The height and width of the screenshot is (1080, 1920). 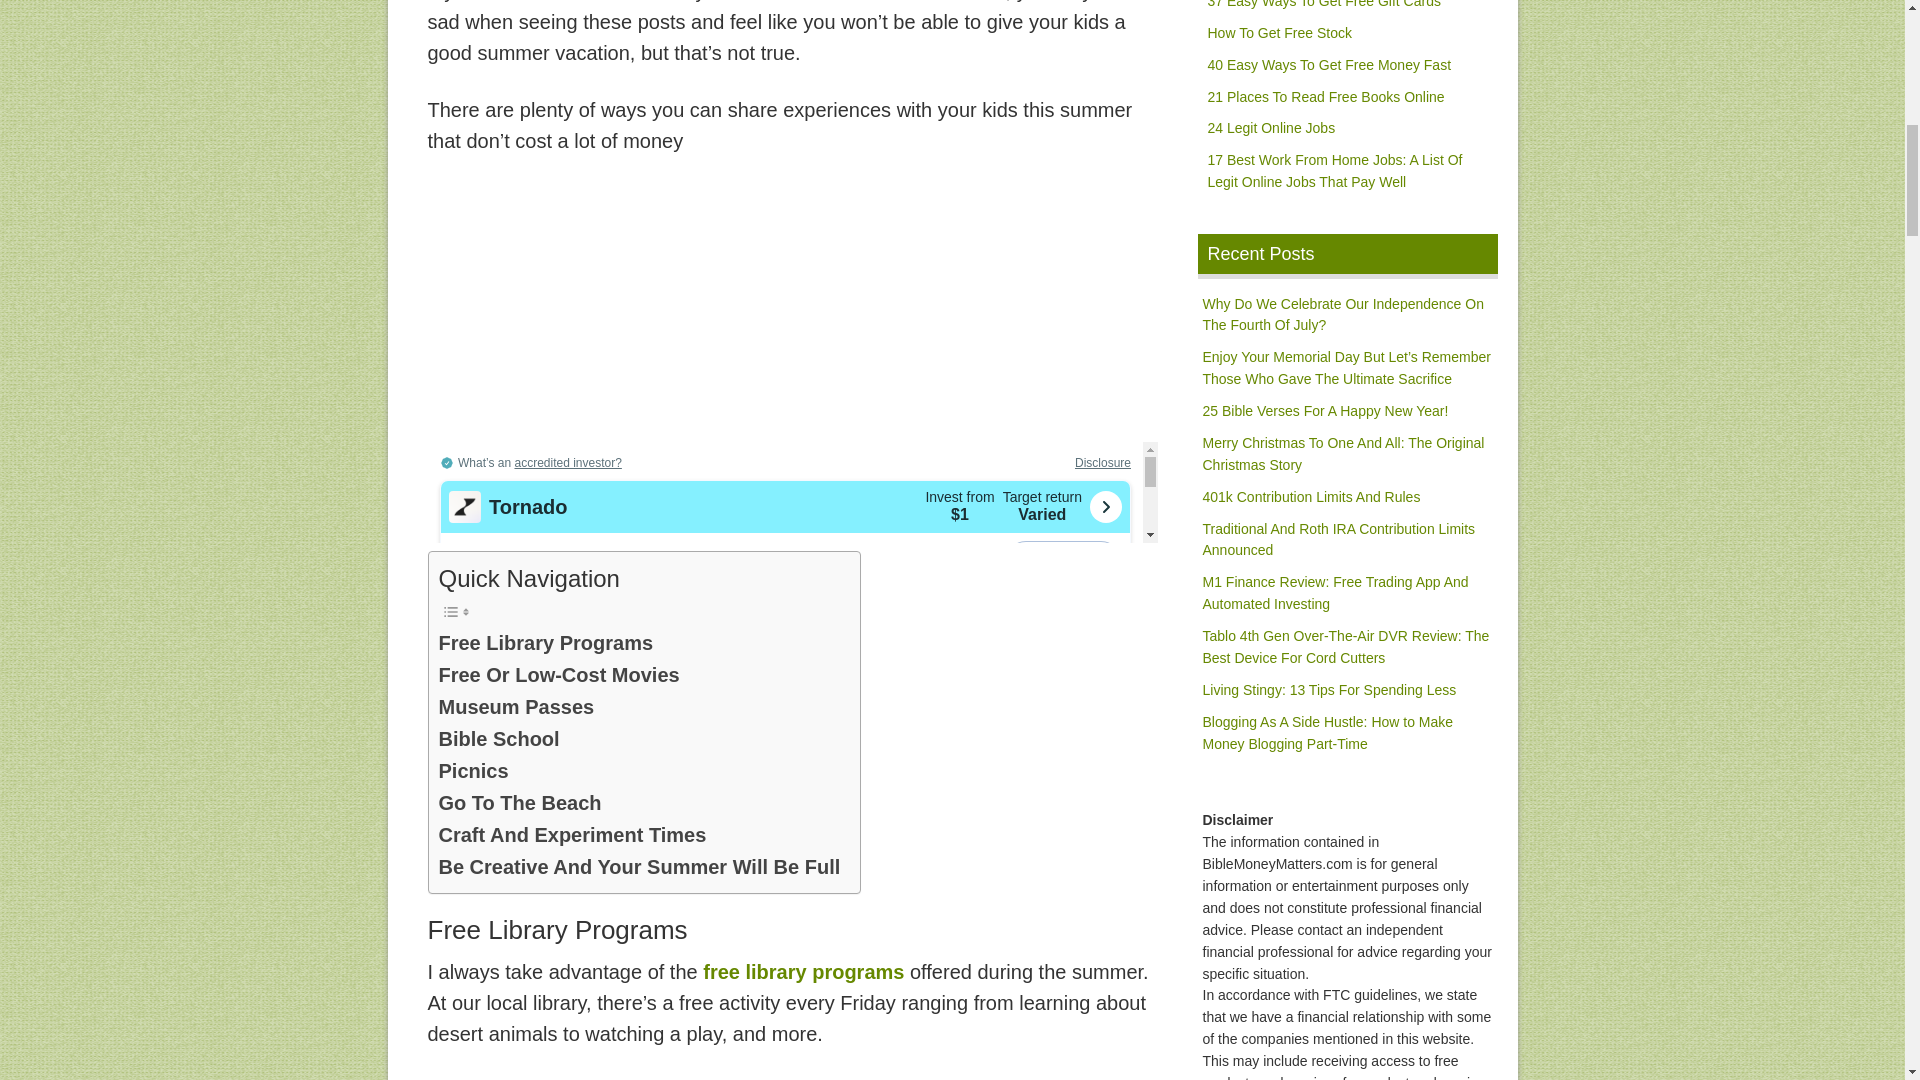 What do you see at coordinates (515, 706) in the screenshot?
I see `Museum Passes` at bounding box center [515, 706].